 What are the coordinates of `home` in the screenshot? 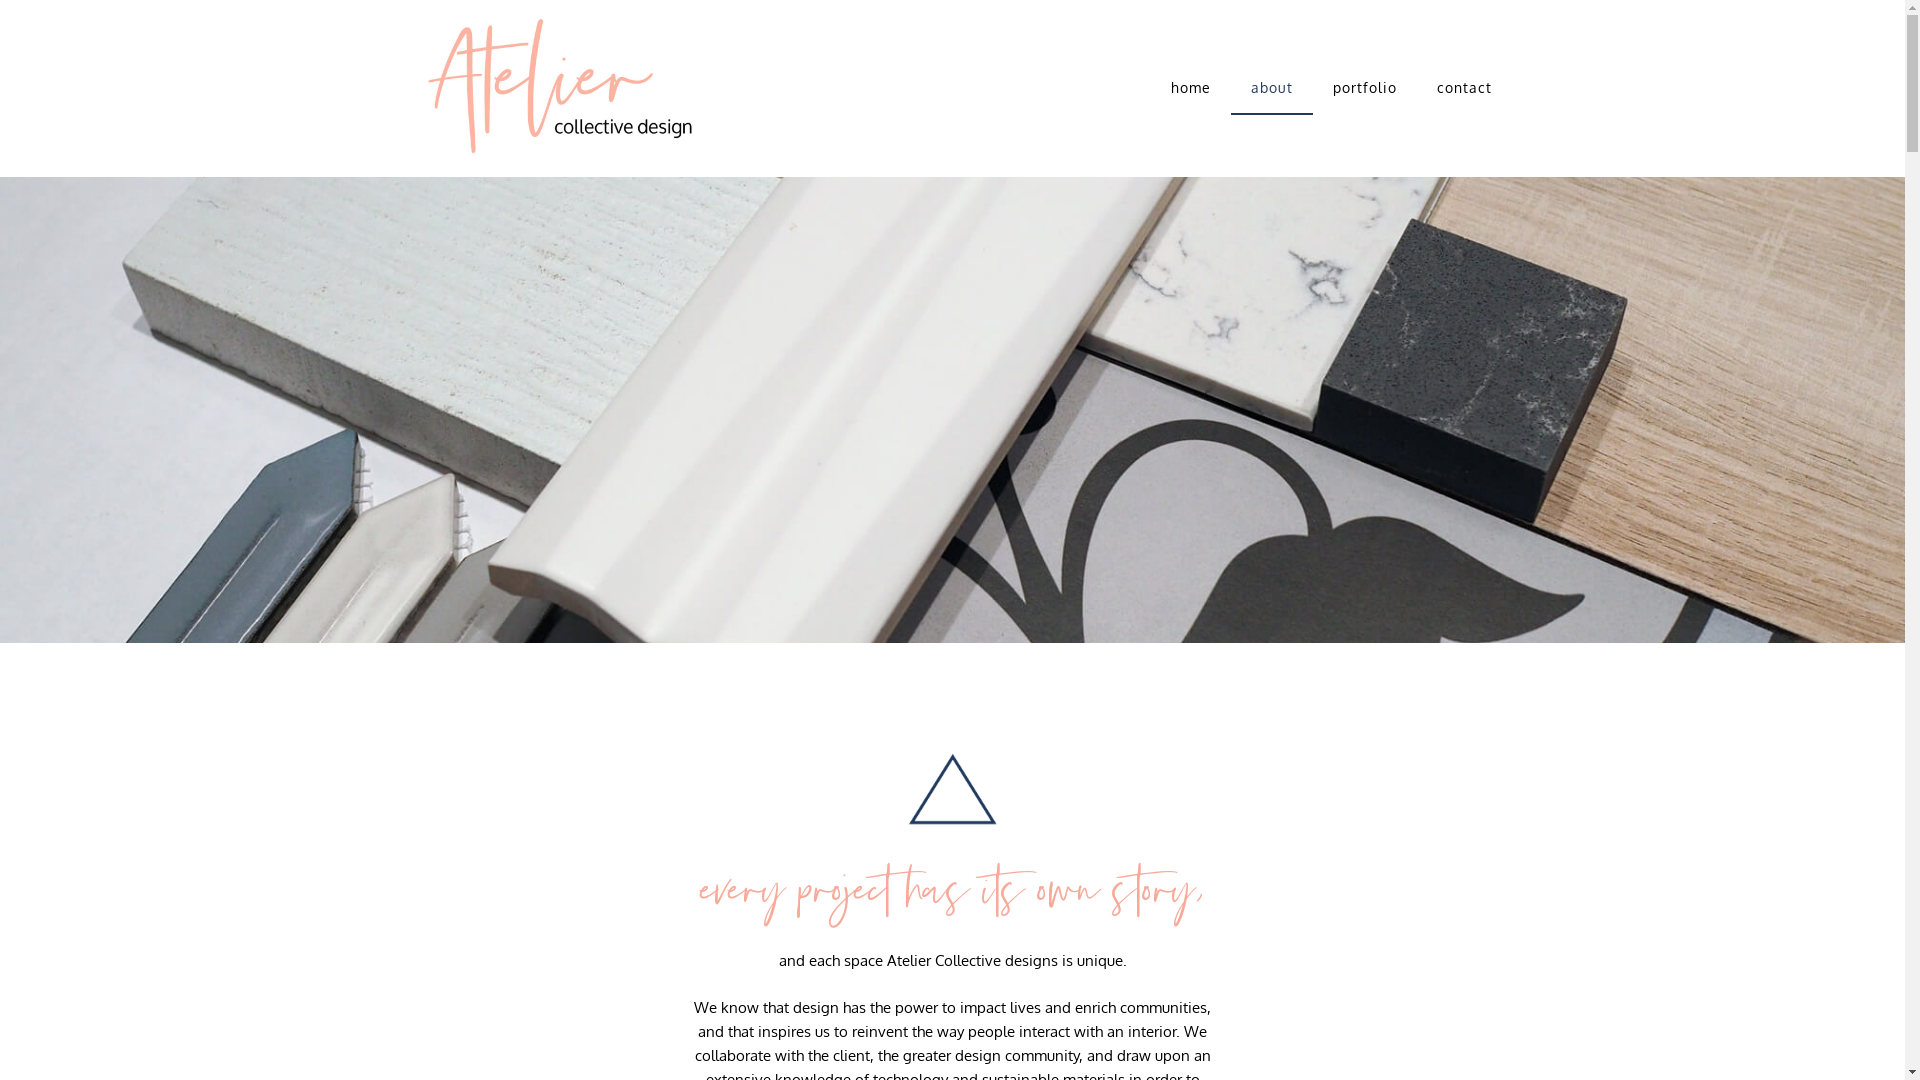 It's located at (1191, 88).